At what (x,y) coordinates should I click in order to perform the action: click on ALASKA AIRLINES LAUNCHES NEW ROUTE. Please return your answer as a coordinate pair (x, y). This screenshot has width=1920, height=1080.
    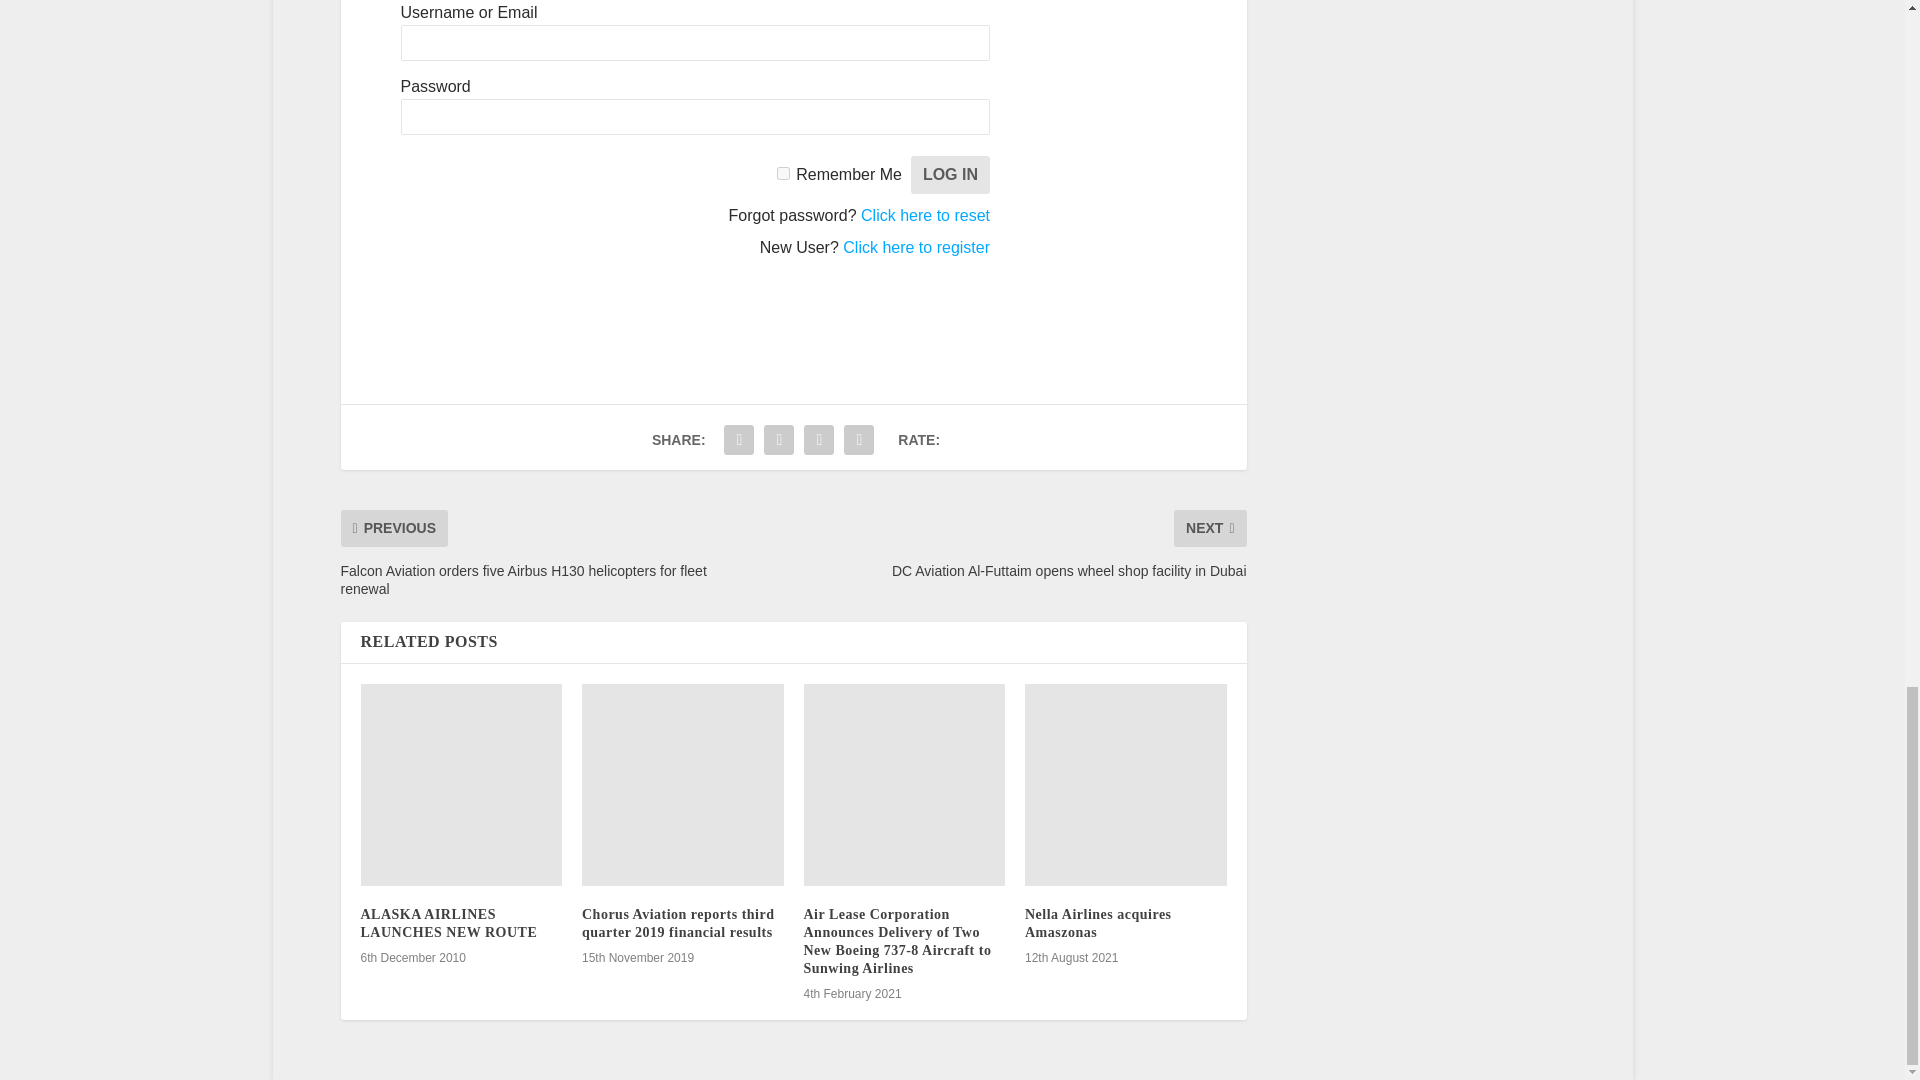
    Looking at the image, I should click on (461, 784).